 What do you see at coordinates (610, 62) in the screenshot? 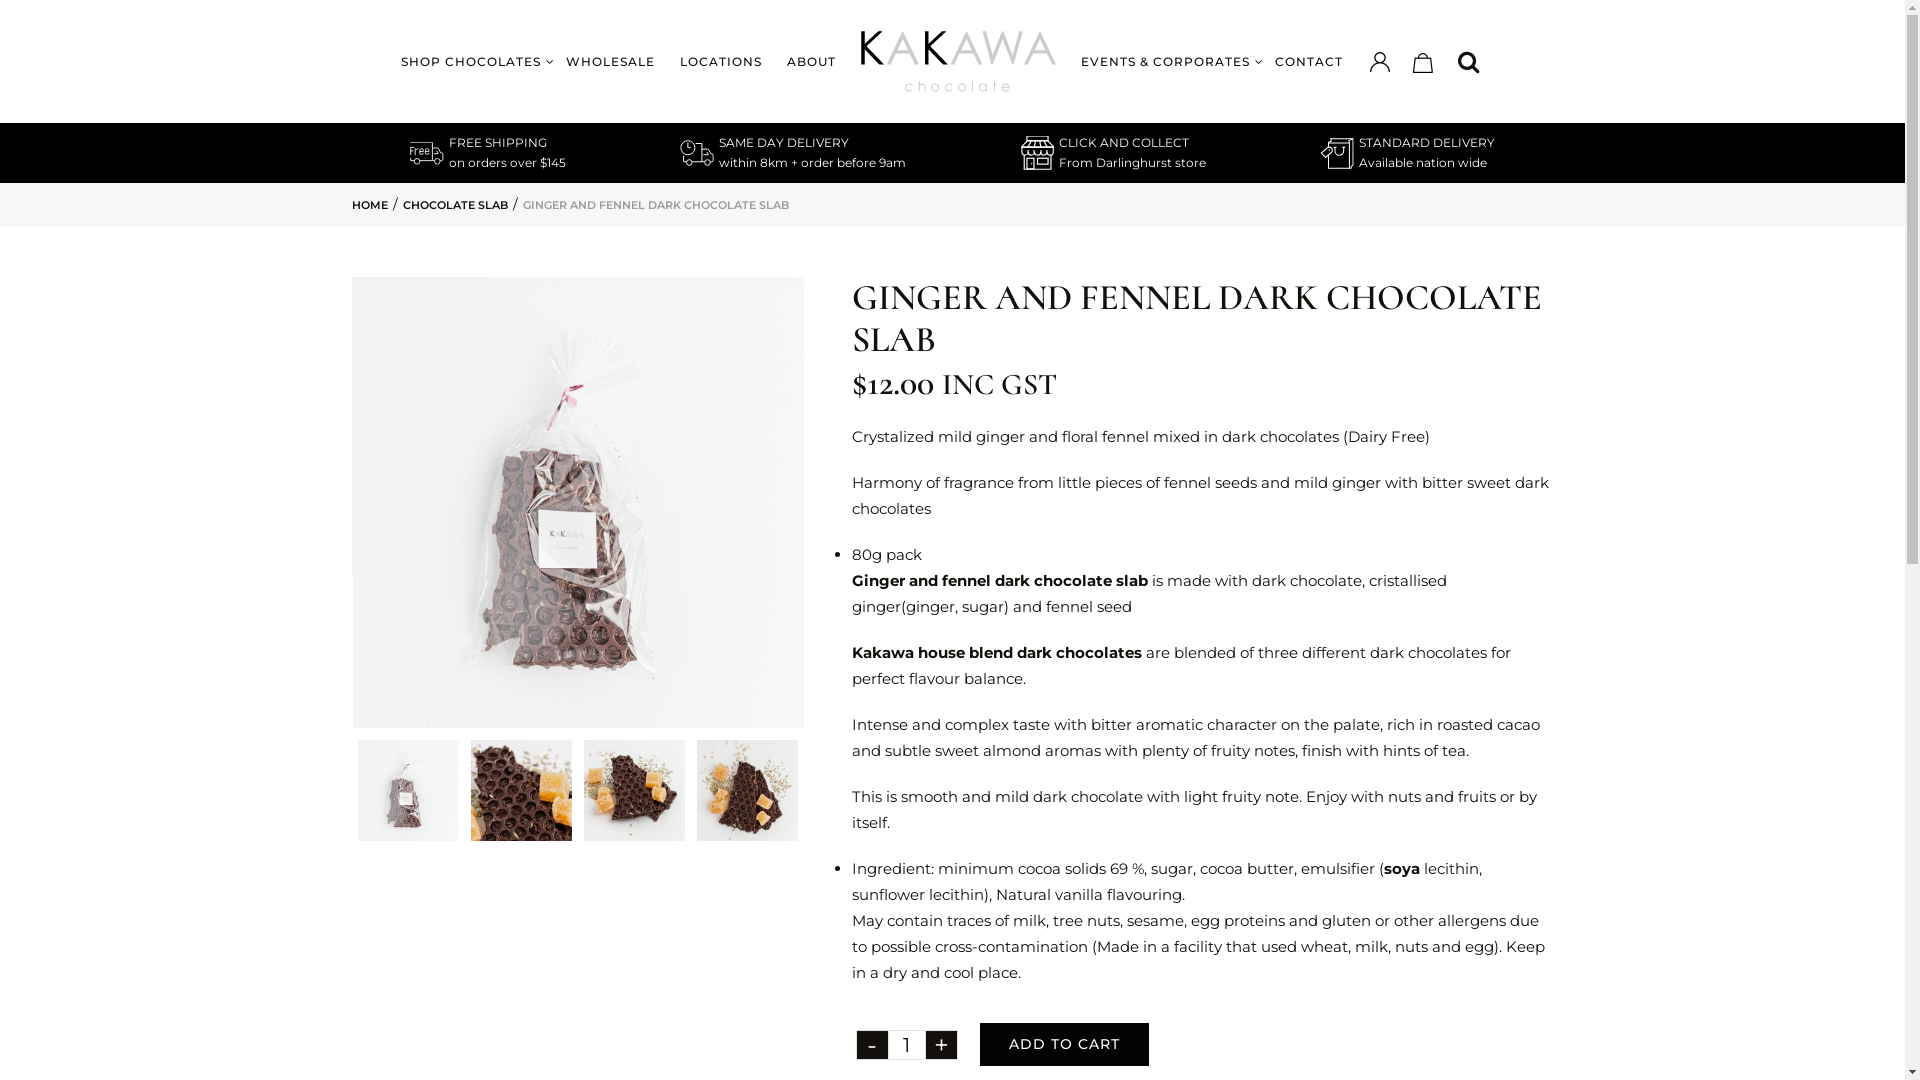
I see `WHOLESALE` at bounding box center [610, 62].